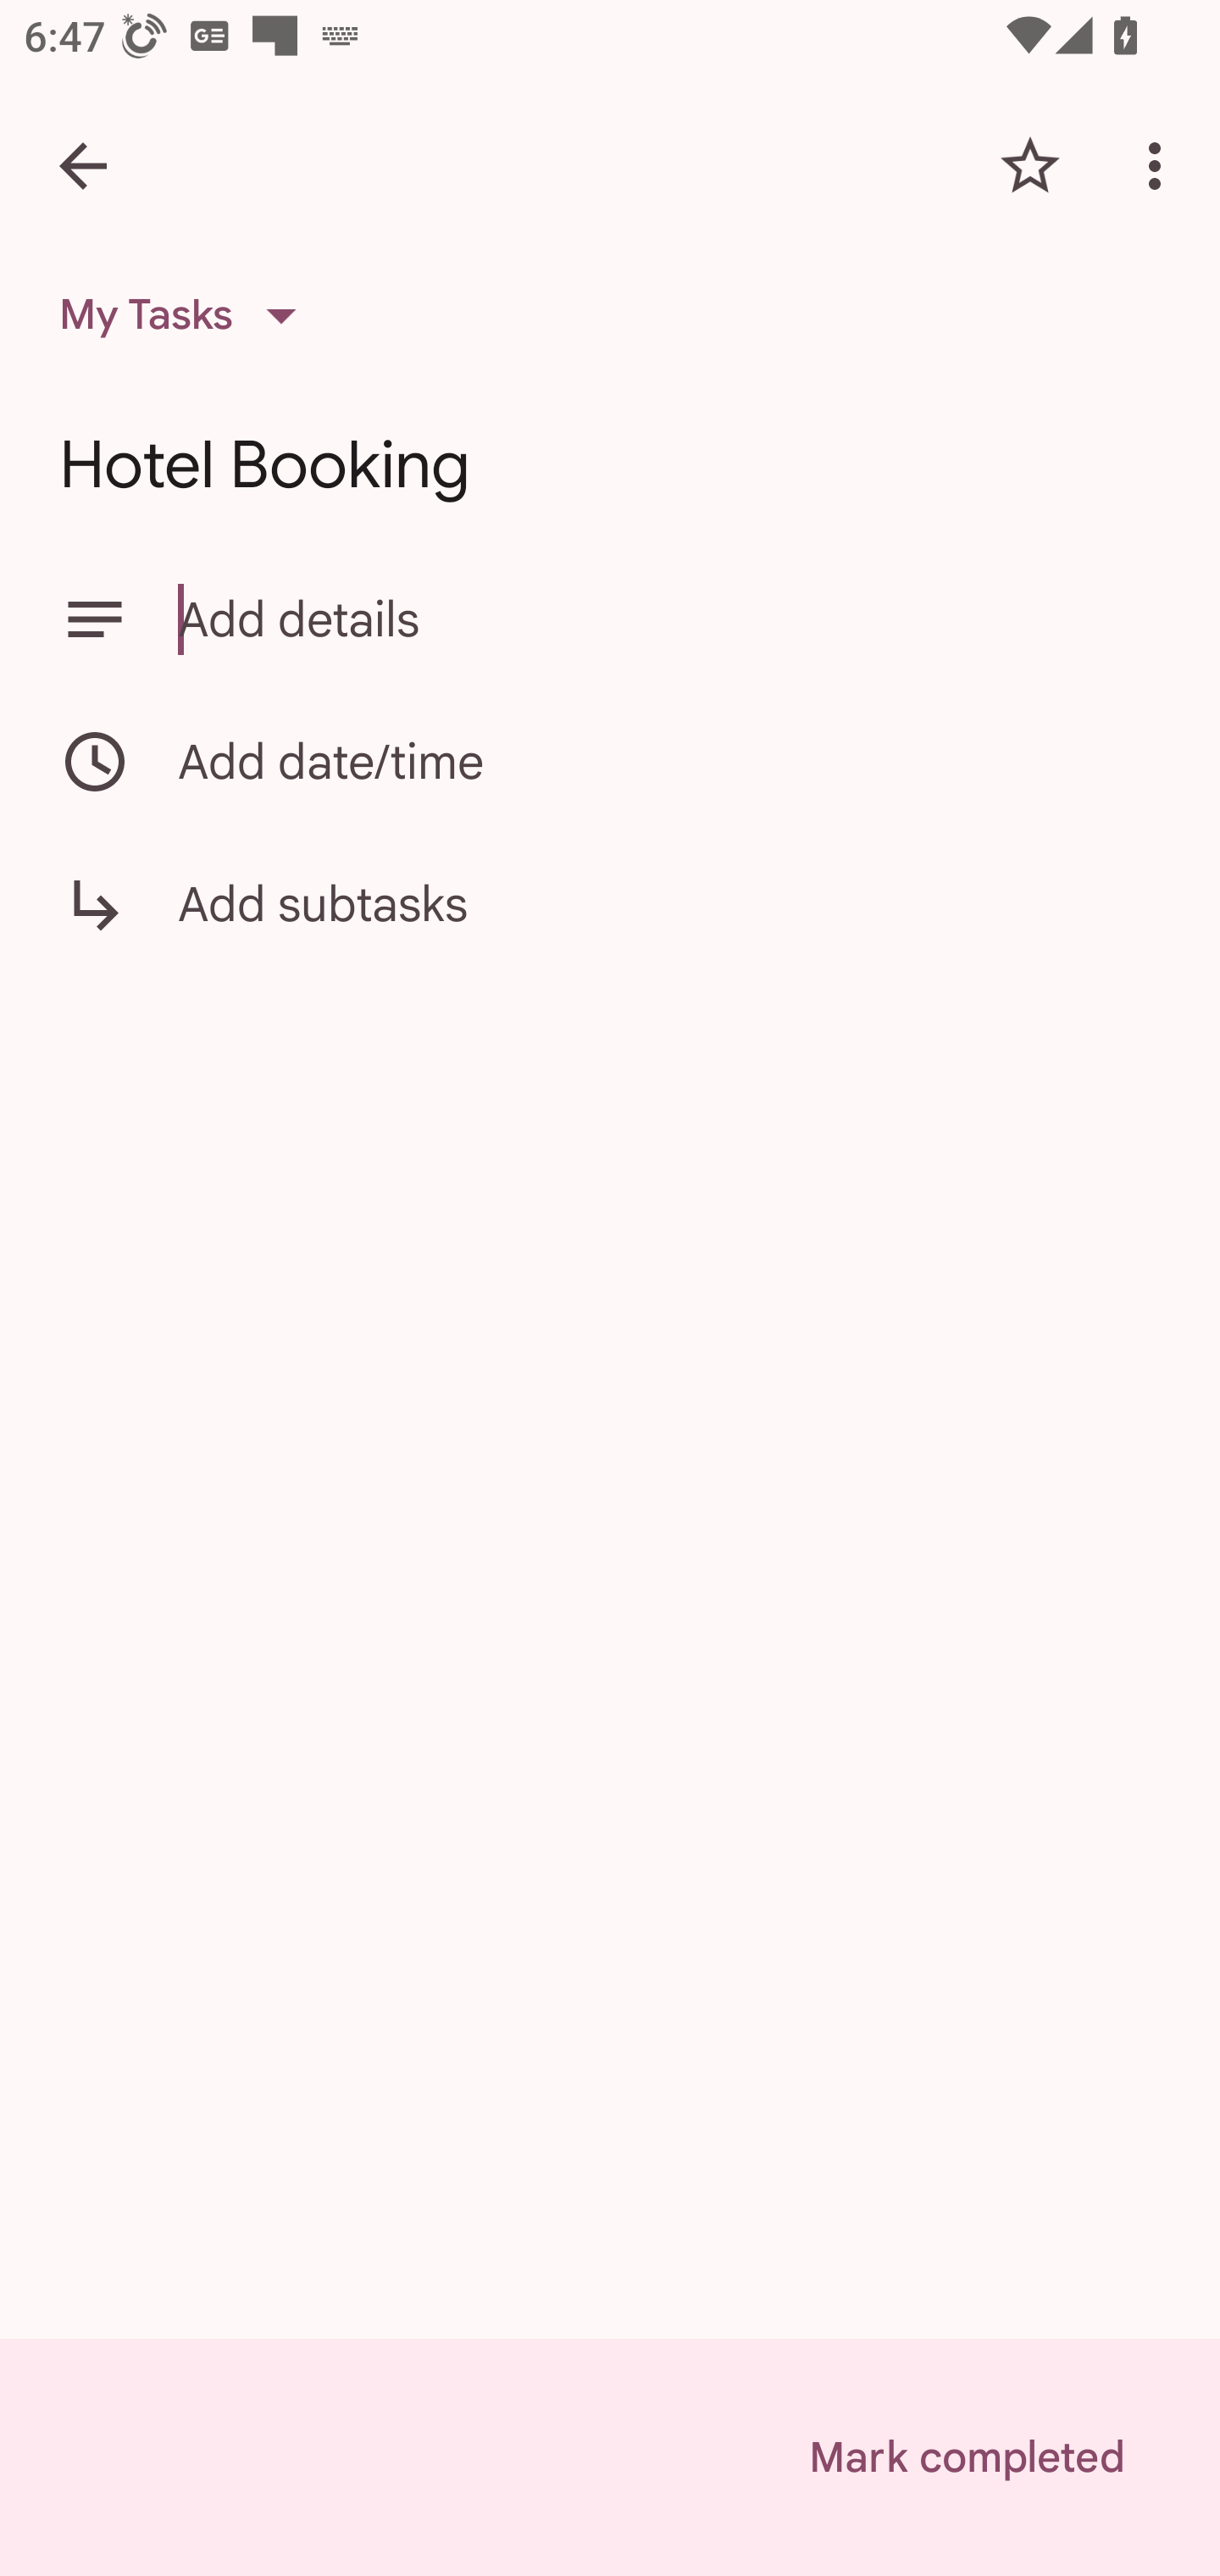  What do you see at coordinates (669, 619) in the screenshot?
I see `Add details` at bounding box center [669, 619].